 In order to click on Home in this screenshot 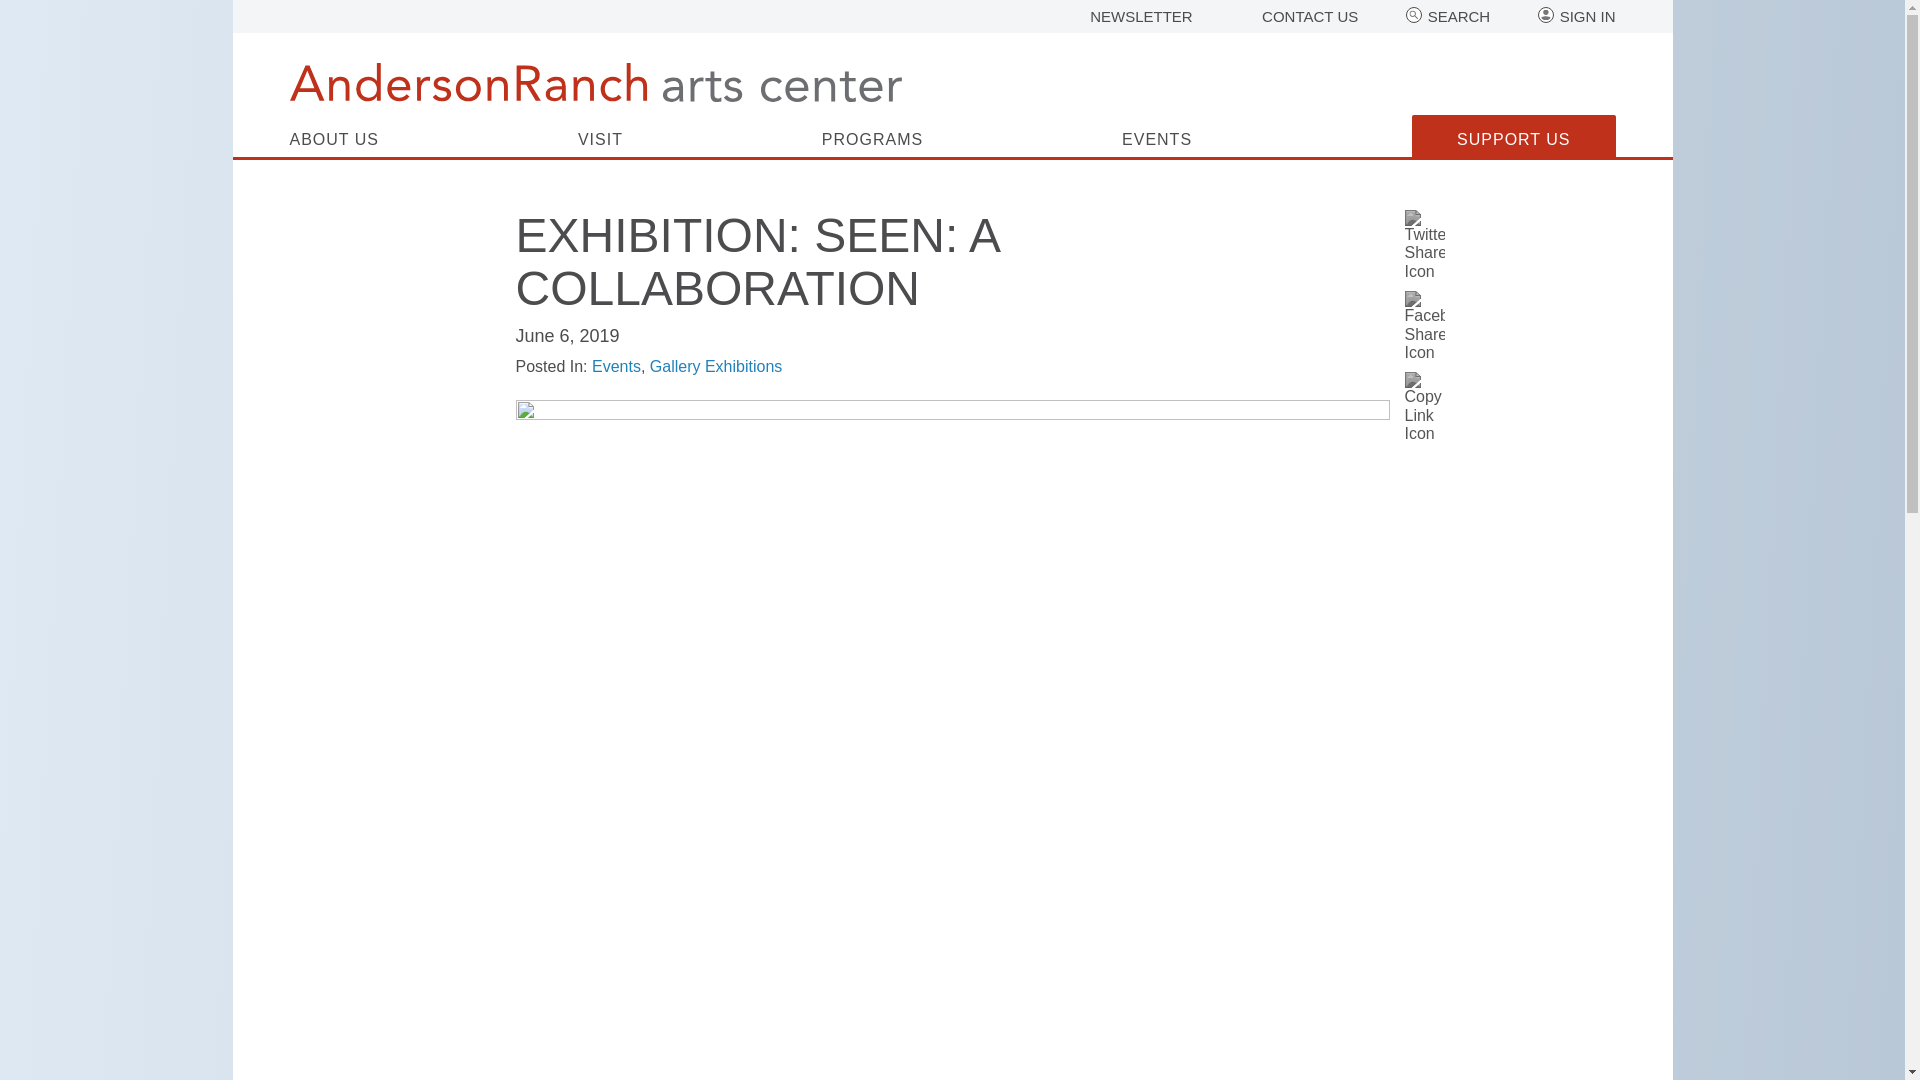, I will do `click(596, 82)`.